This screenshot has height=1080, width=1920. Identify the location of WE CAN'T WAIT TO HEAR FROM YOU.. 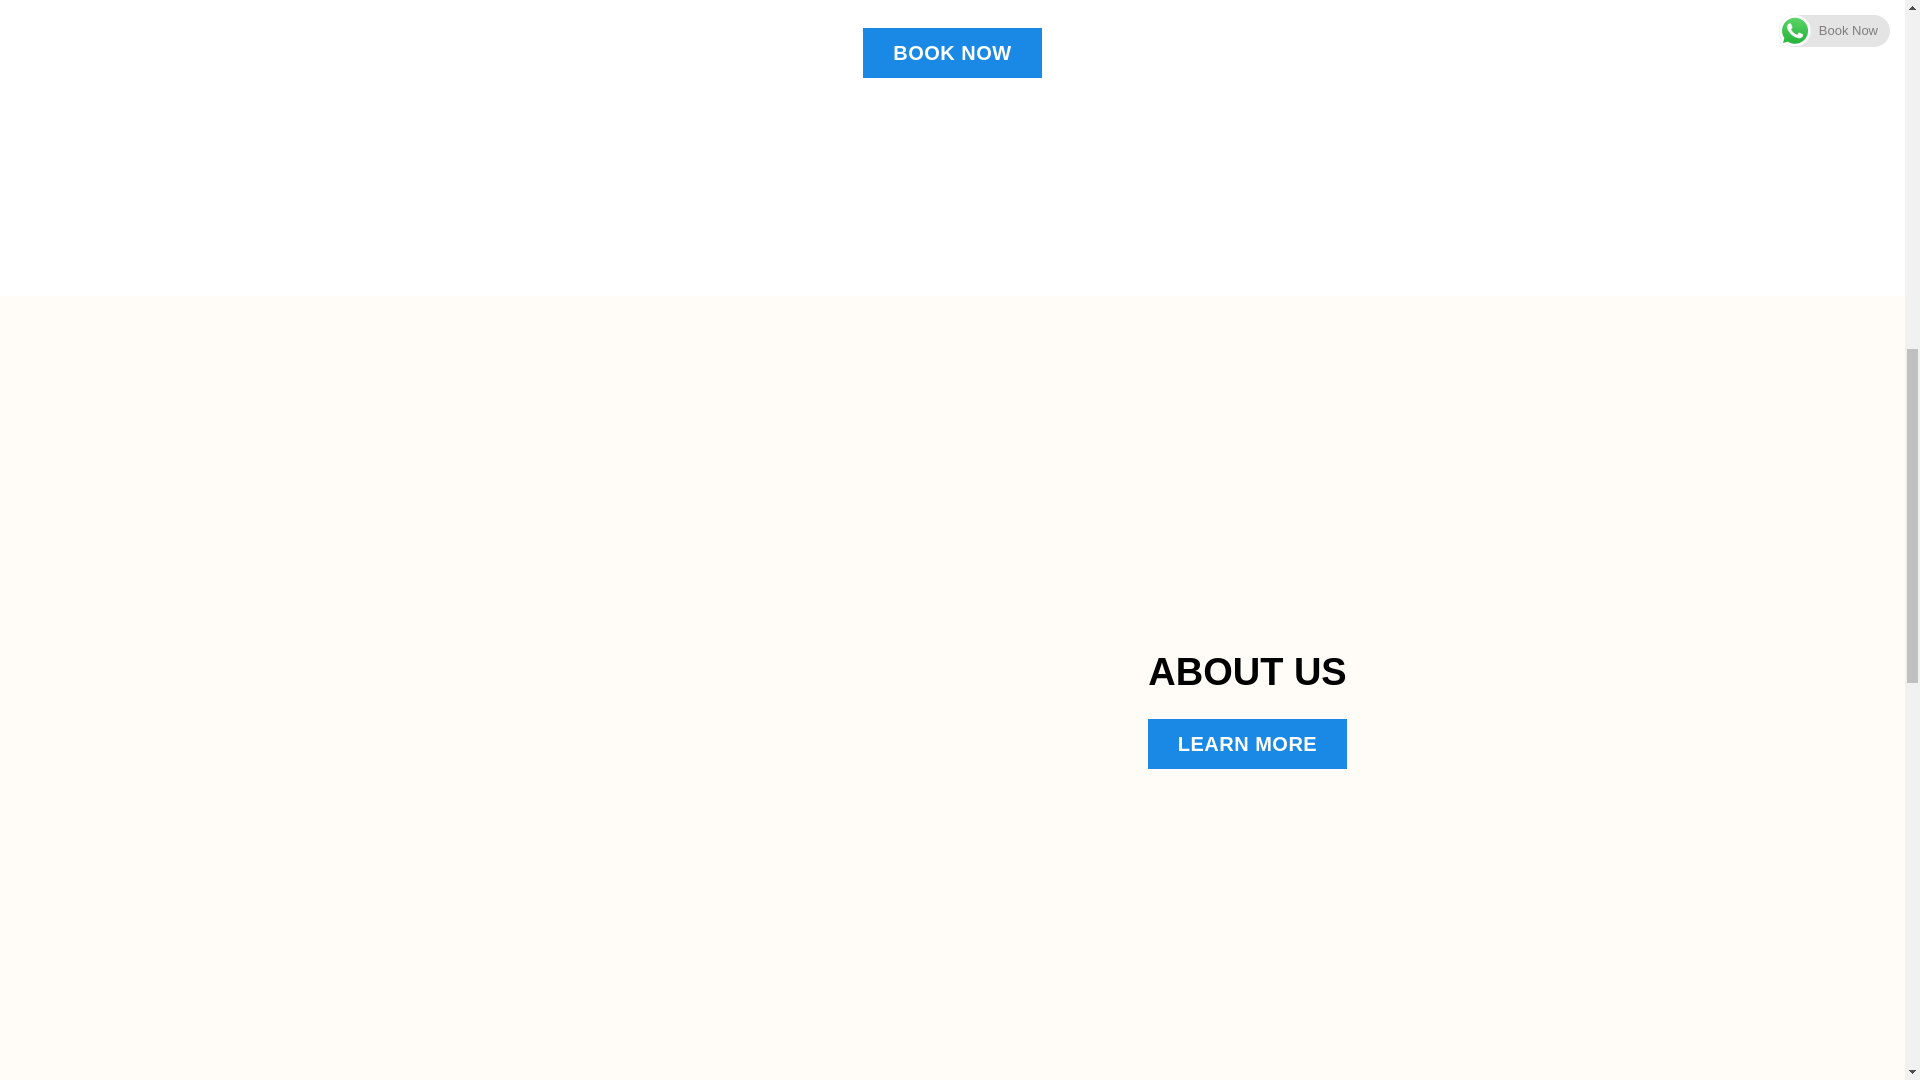
(1274, 20).